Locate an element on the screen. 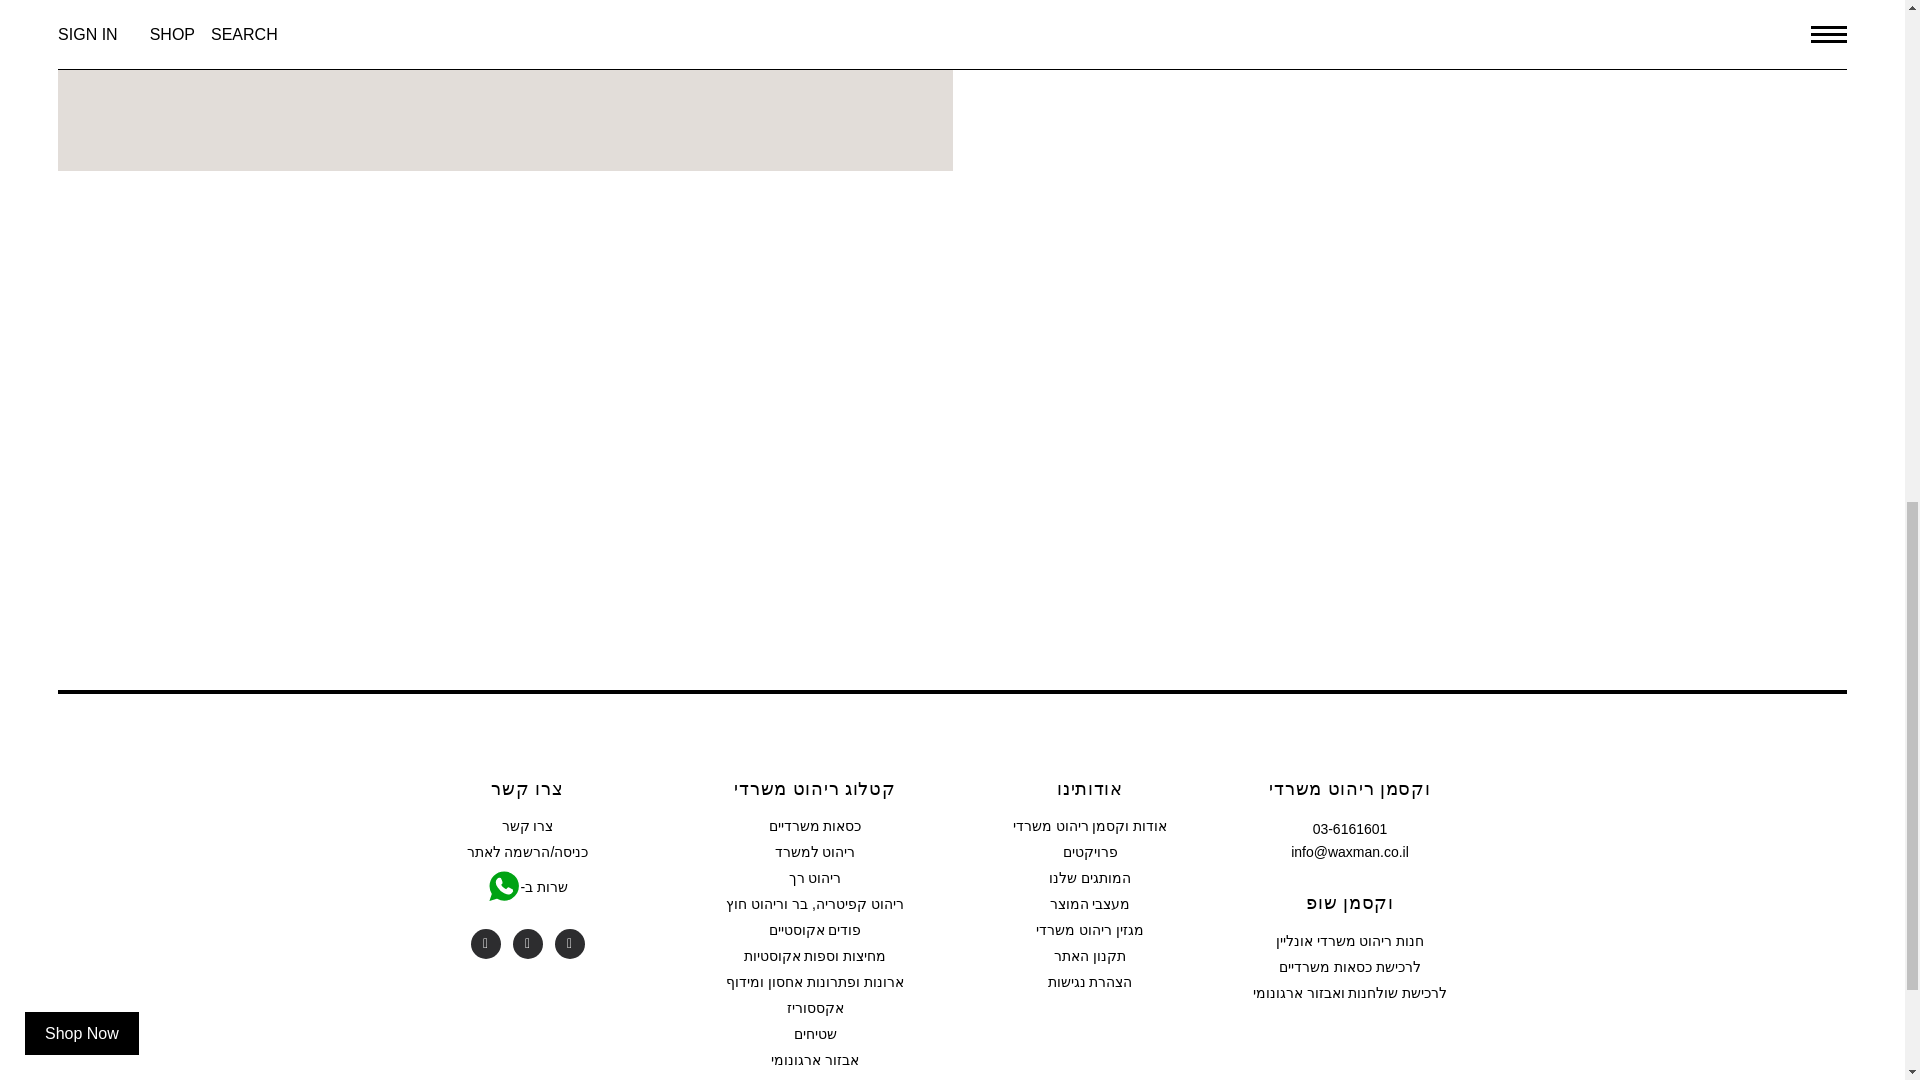 The width and height of the screenshot is (1920, 1080). ENZO SOFA,XO TABLE,TAO is located at coordinates (1555, 430).